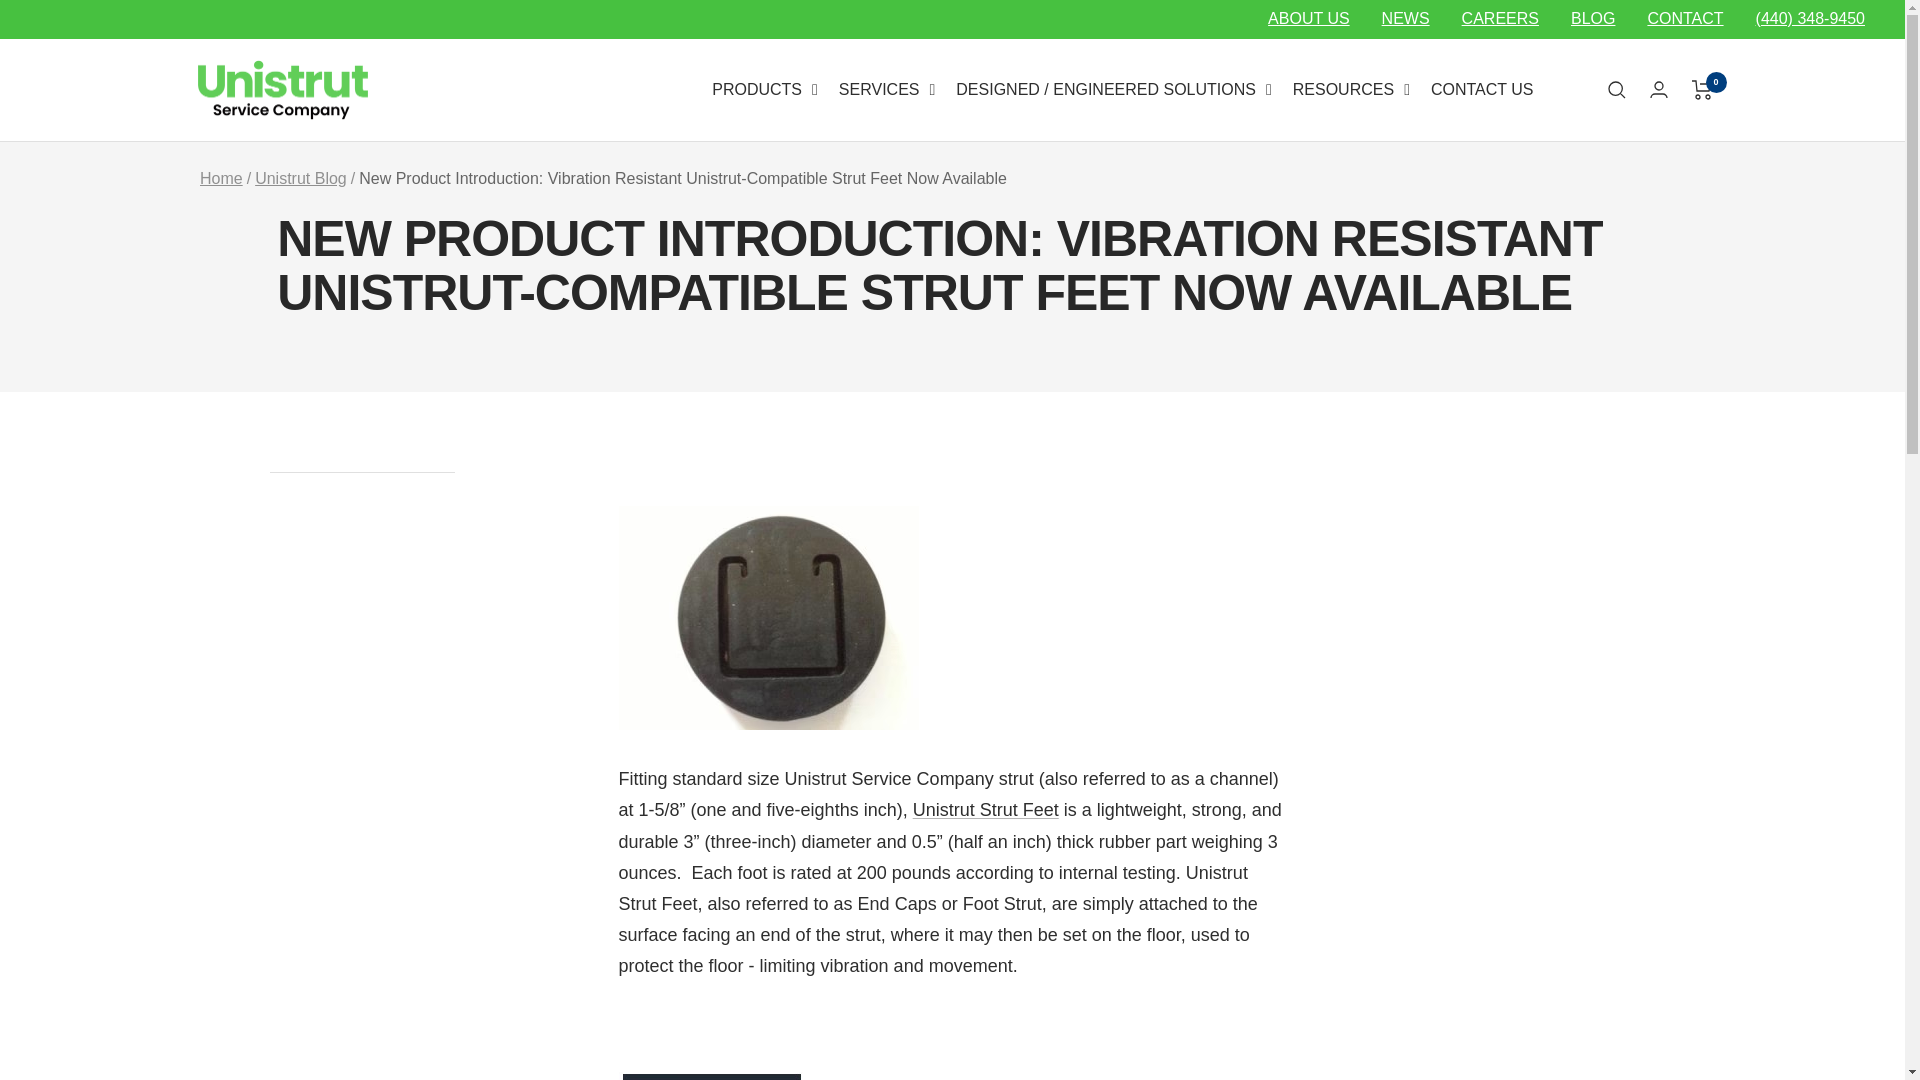 This screenshot has width=1920, height=1080. What do you see at coordinates (1500, 19) in the screenshot?
I see `CAREERS` at bounding box center [1500, 19].